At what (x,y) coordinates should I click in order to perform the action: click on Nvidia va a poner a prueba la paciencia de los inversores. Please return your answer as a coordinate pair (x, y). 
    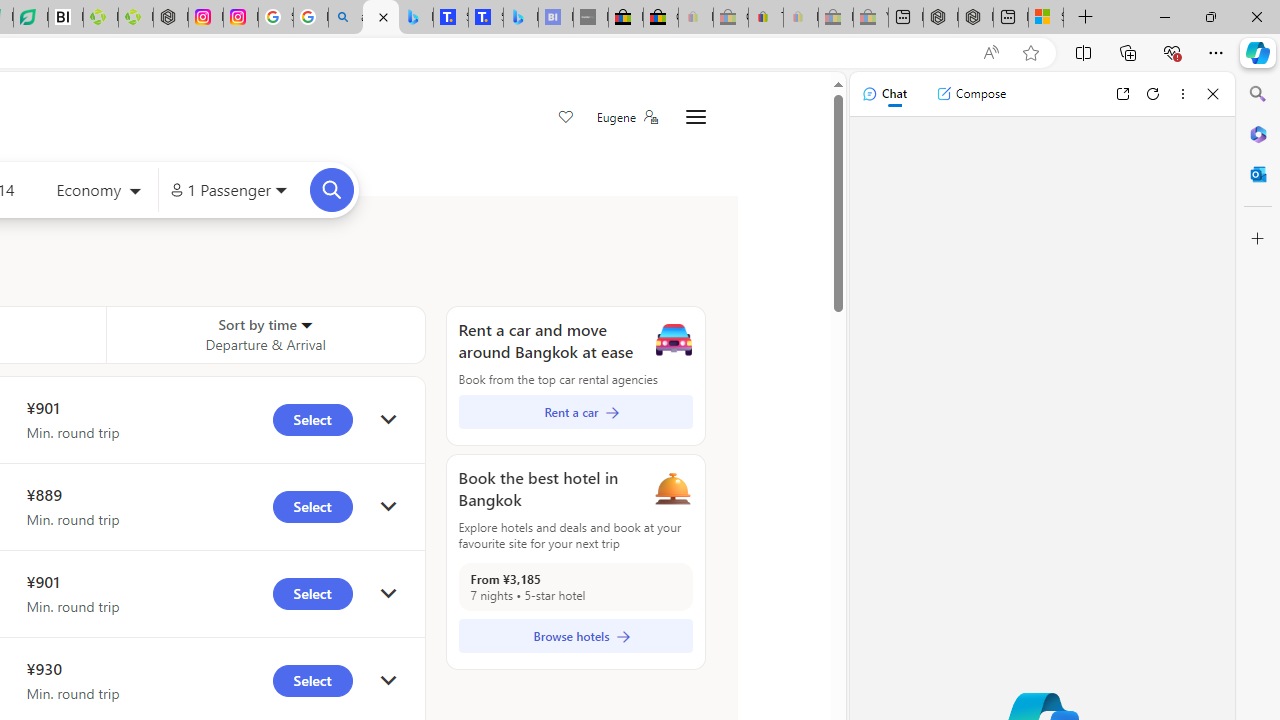
    Looking at the image, I should click on (66, 18).